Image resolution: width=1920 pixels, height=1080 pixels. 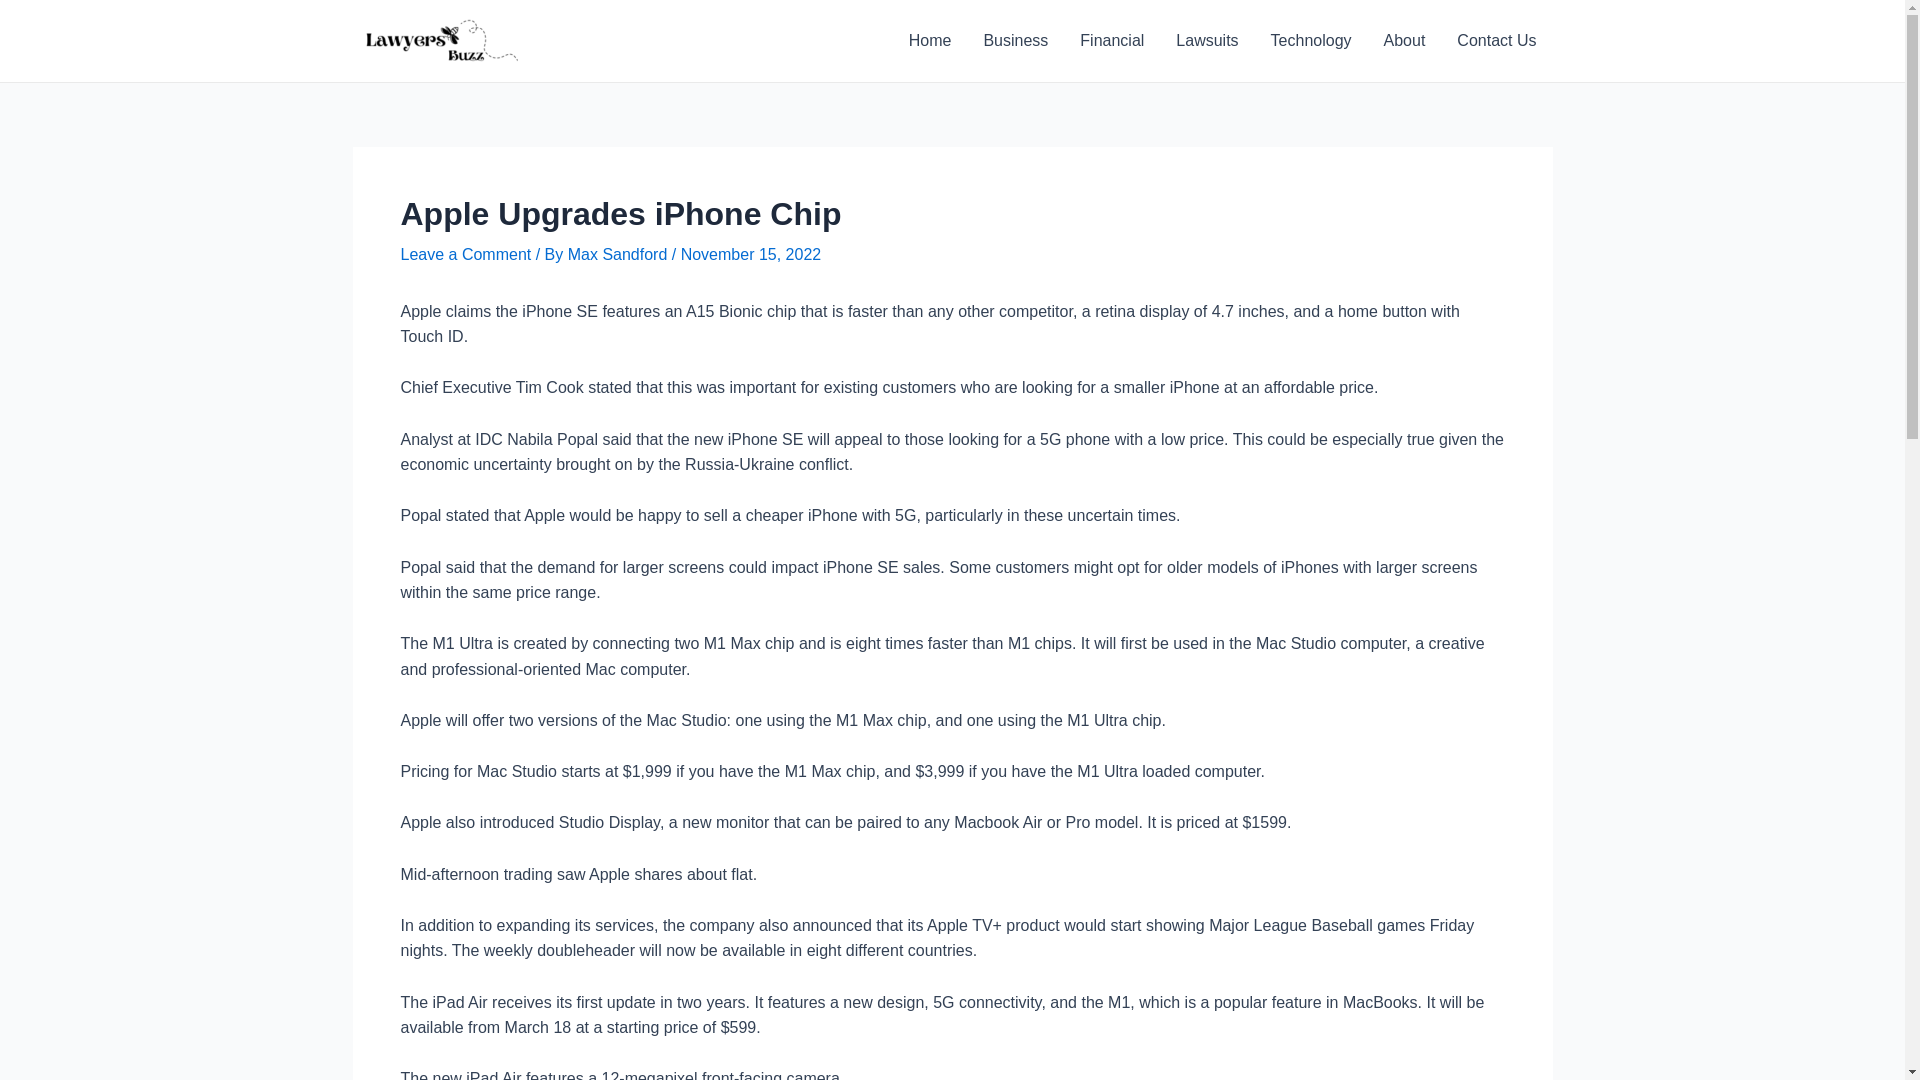 What do you see at coordinates (1016, 41) in the screenshot?
I see `Business` at bounding box center [1016, 41].